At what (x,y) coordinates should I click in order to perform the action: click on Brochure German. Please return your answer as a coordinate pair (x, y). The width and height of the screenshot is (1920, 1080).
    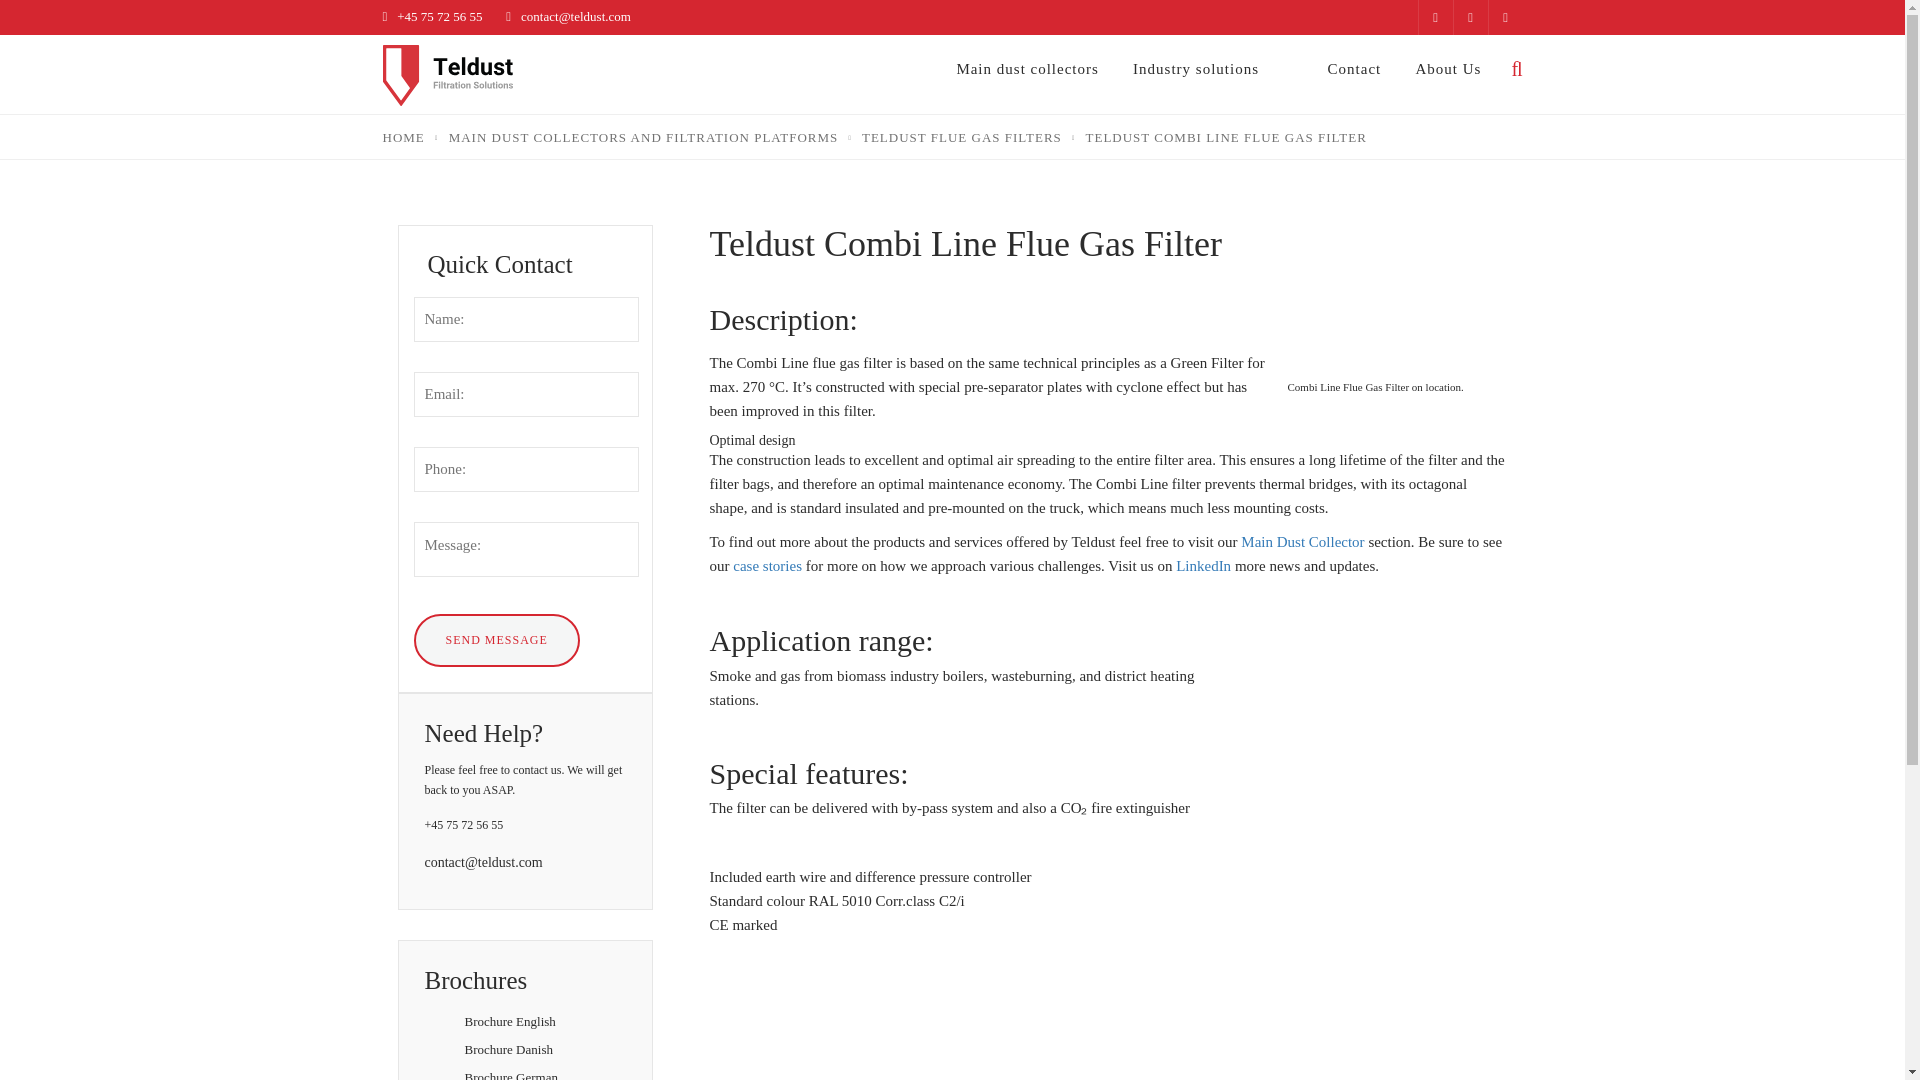
    Looking at the image, I should click on (511, 1075).